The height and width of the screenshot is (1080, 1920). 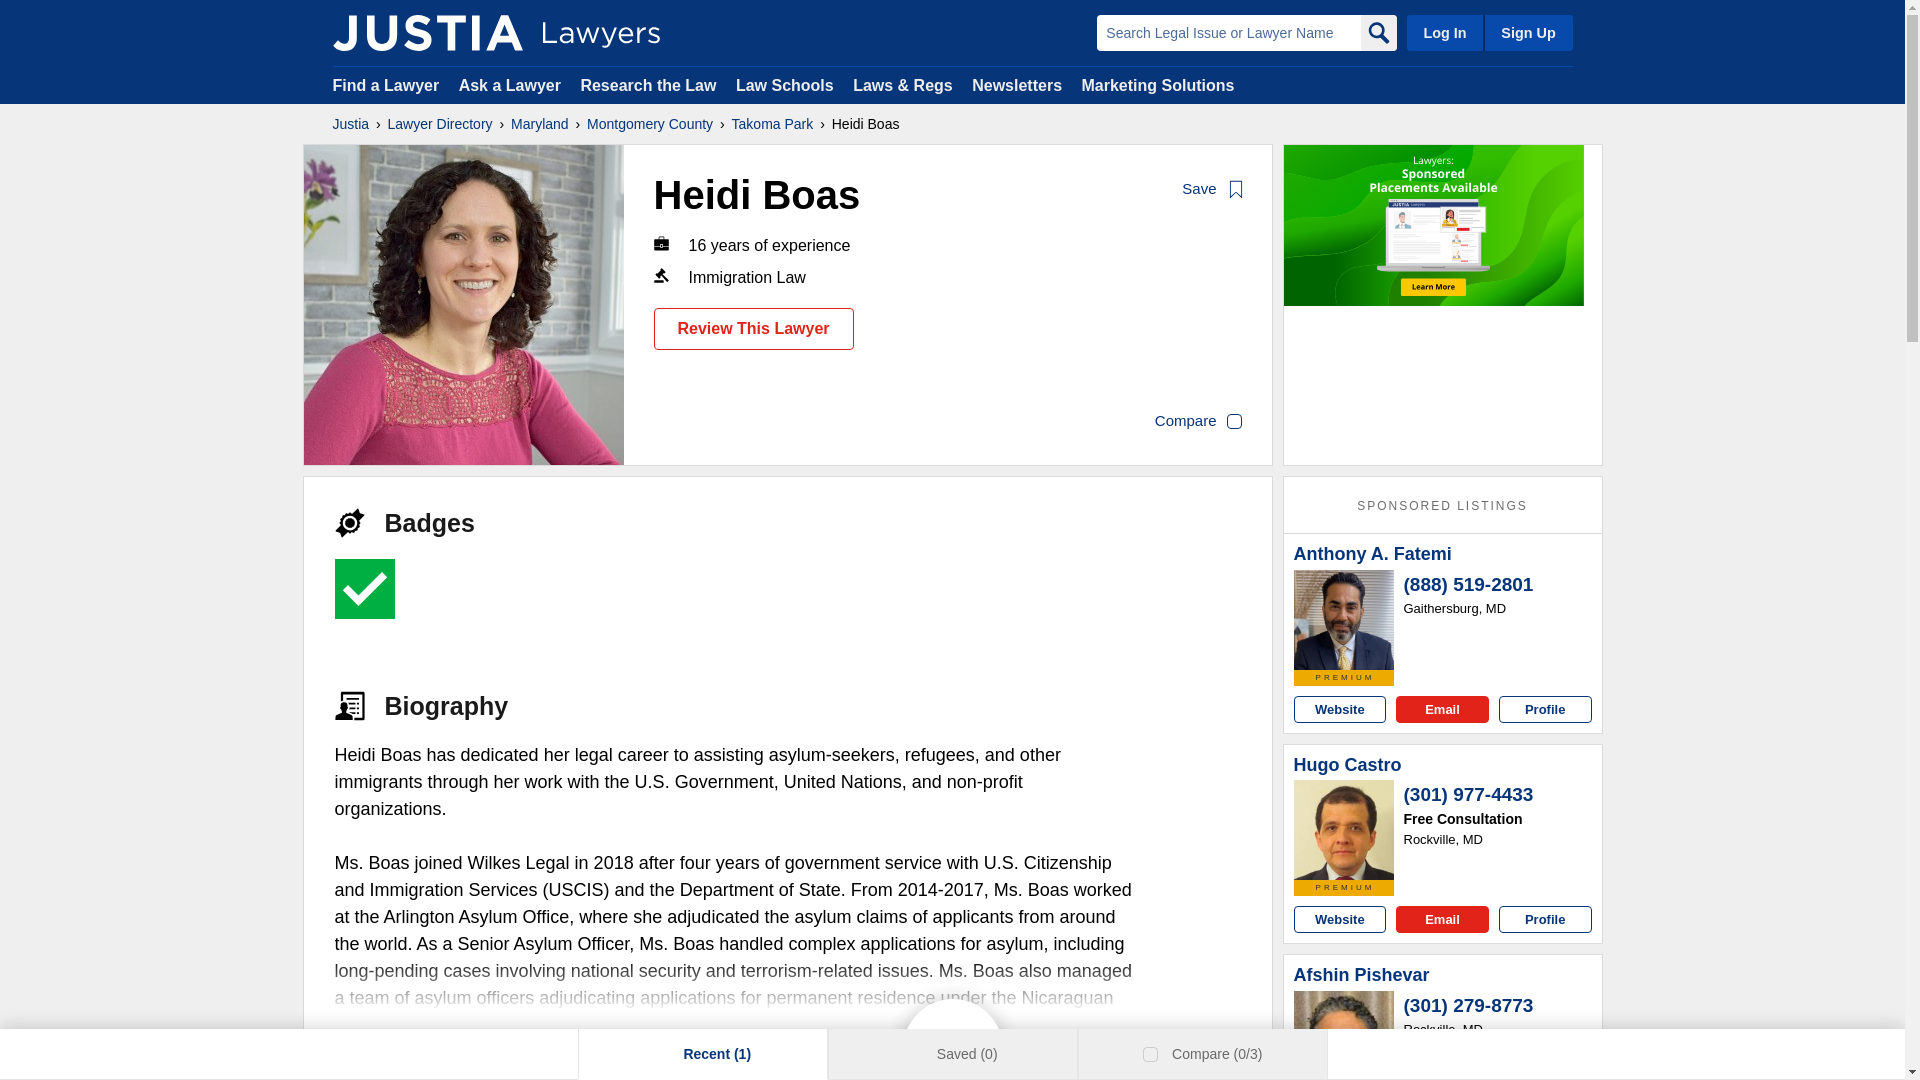 I want to click on Find a Lawyer, so click(x=386, y=84).